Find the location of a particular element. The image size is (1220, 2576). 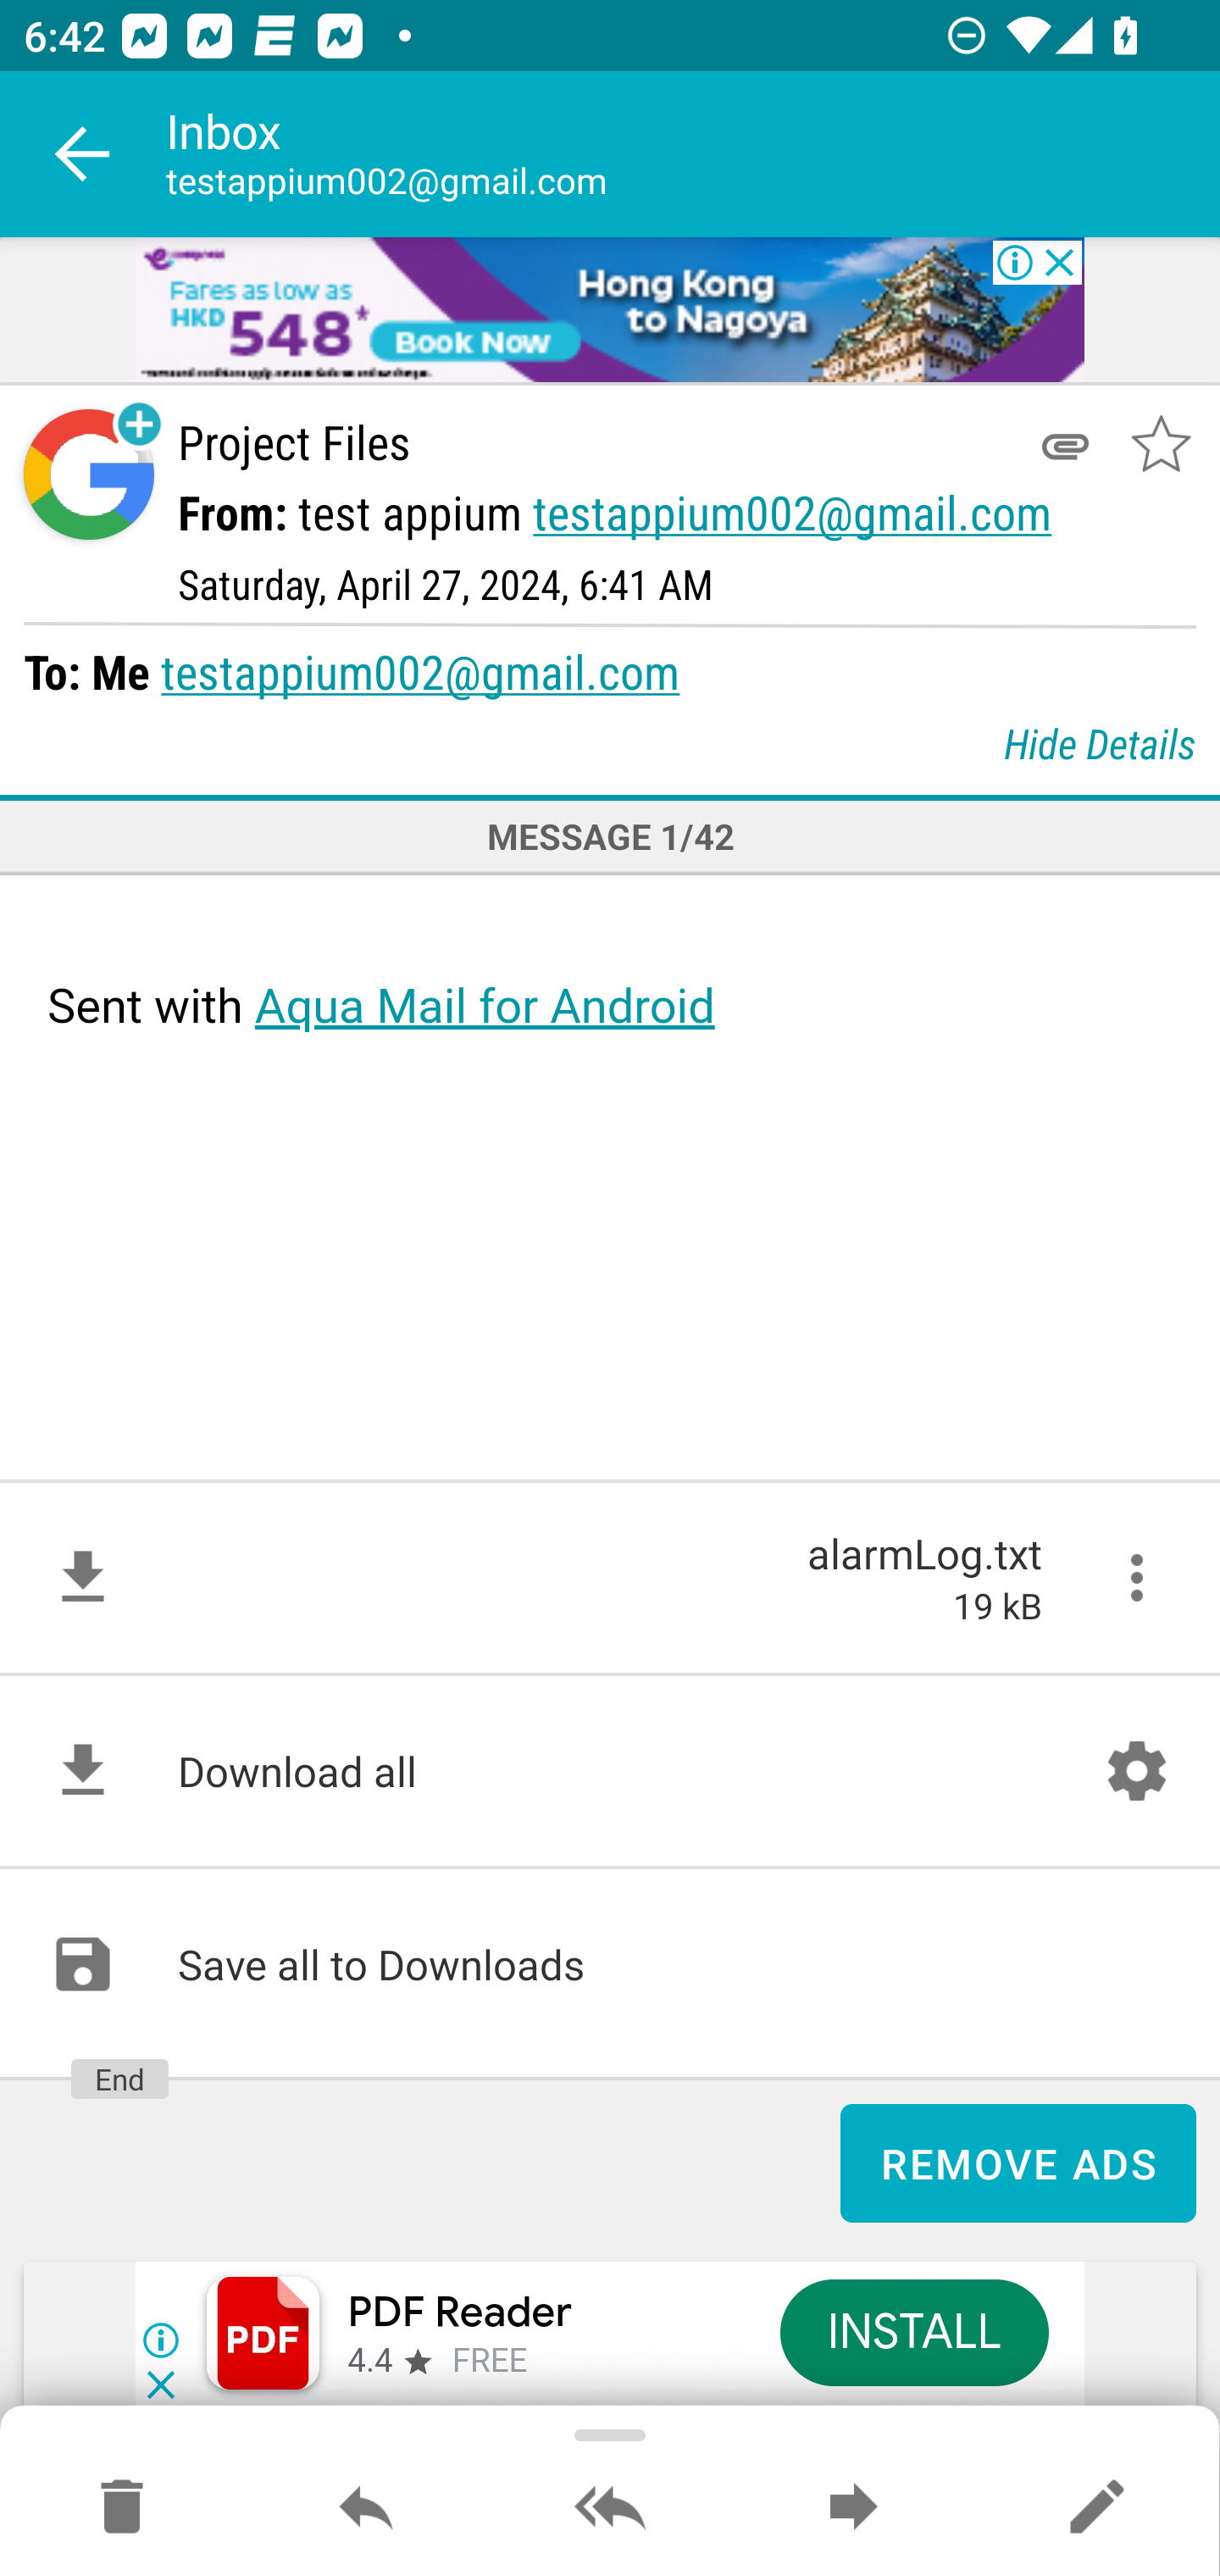

Sender contact button is located at coordinates (88, 475).